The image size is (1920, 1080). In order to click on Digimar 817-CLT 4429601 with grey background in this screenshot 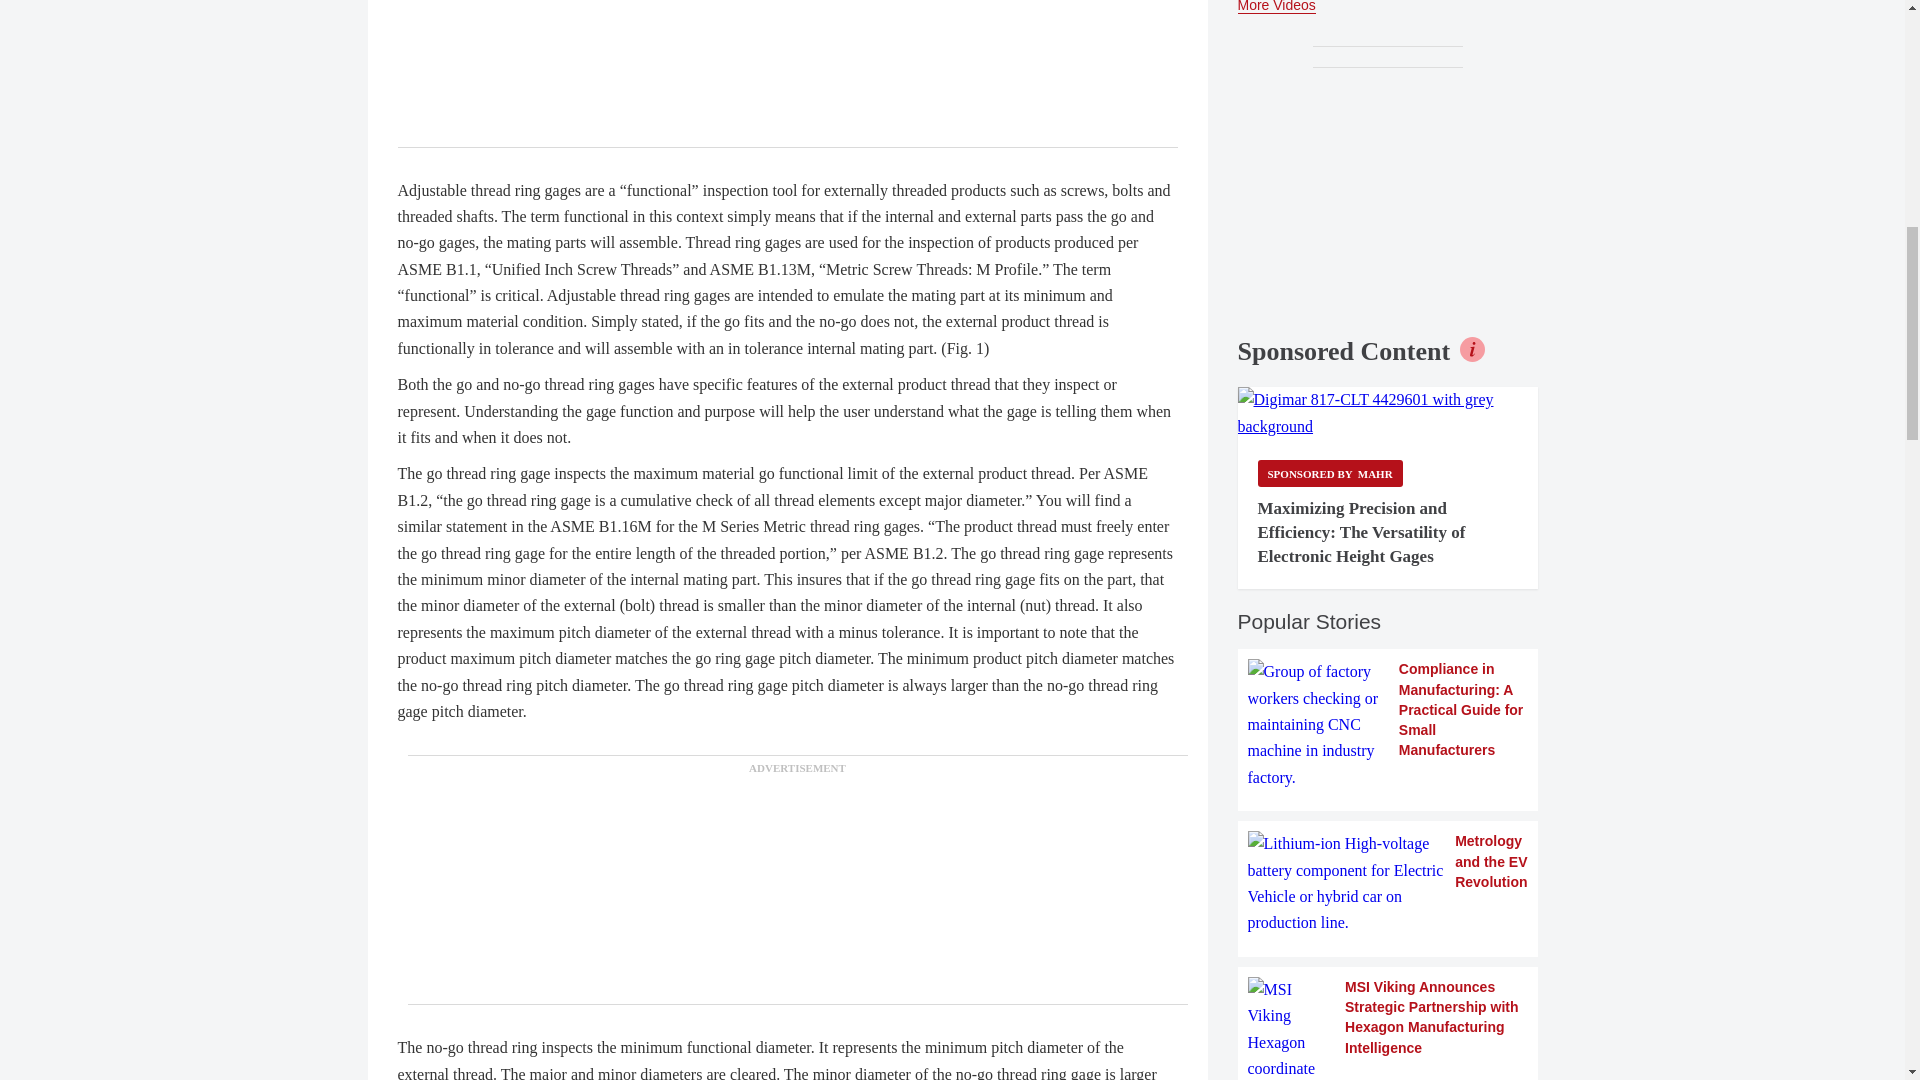, I will do `click(1388, 412)`.